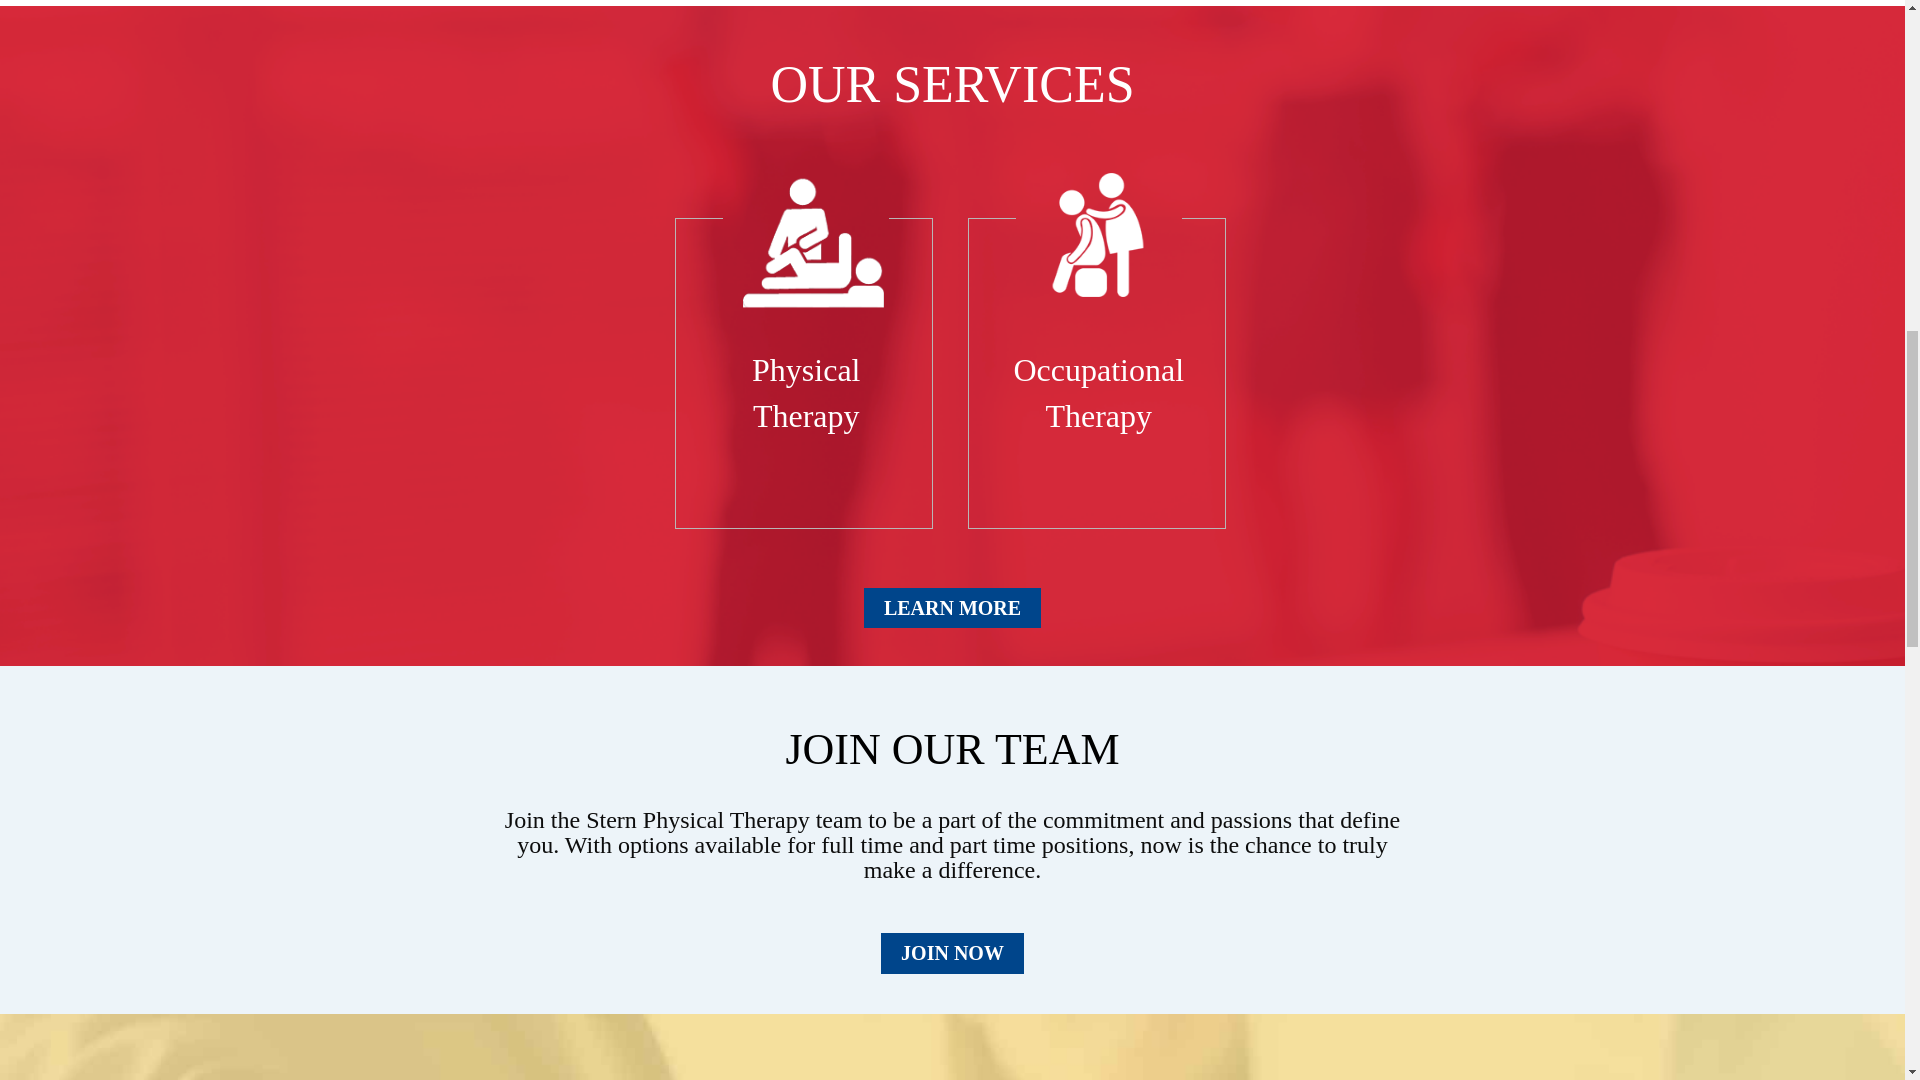 Image resolution: width=1920 pixels, height=1080 pixels. Describe the element at coordinates (952, 954) in the screenshot. I see `JOIN NOW` at that location.